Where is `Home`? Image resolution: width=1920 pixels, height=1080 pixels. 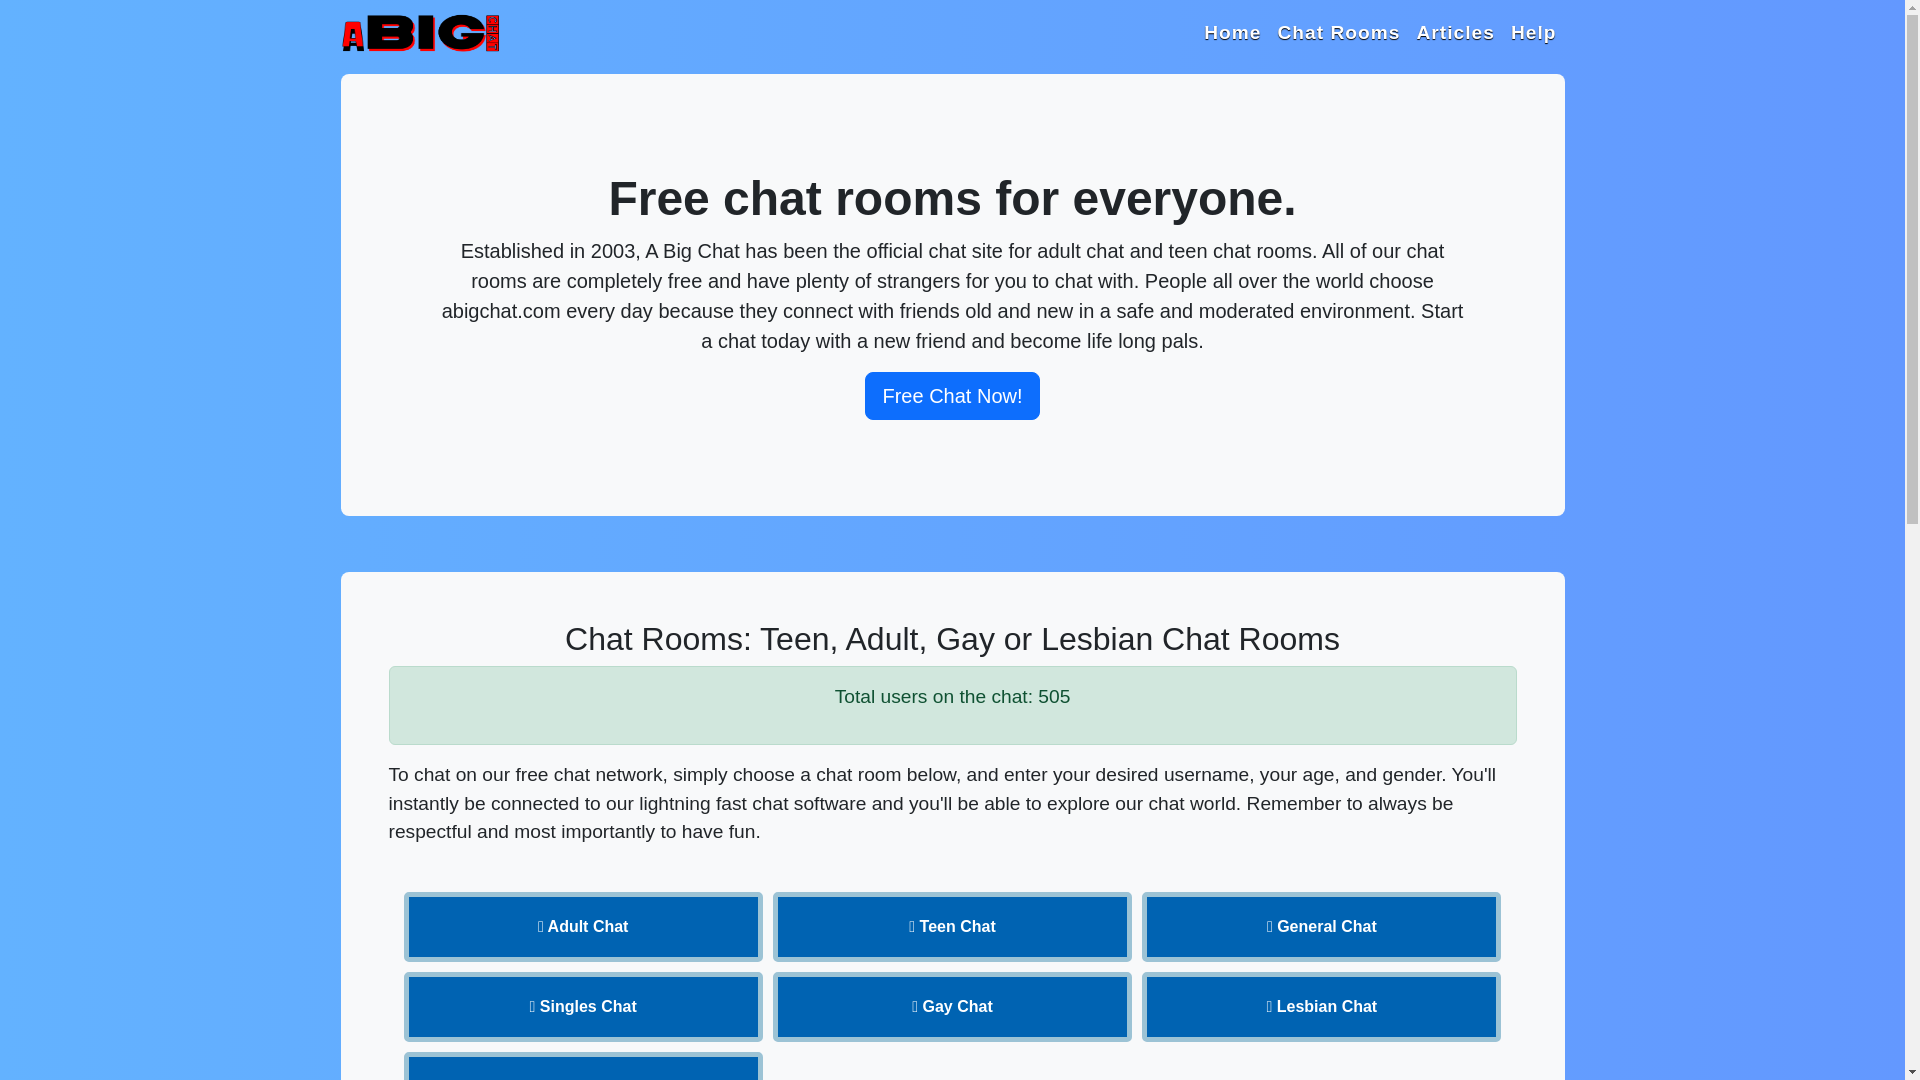
Home is located at coordinates (1232, 33).